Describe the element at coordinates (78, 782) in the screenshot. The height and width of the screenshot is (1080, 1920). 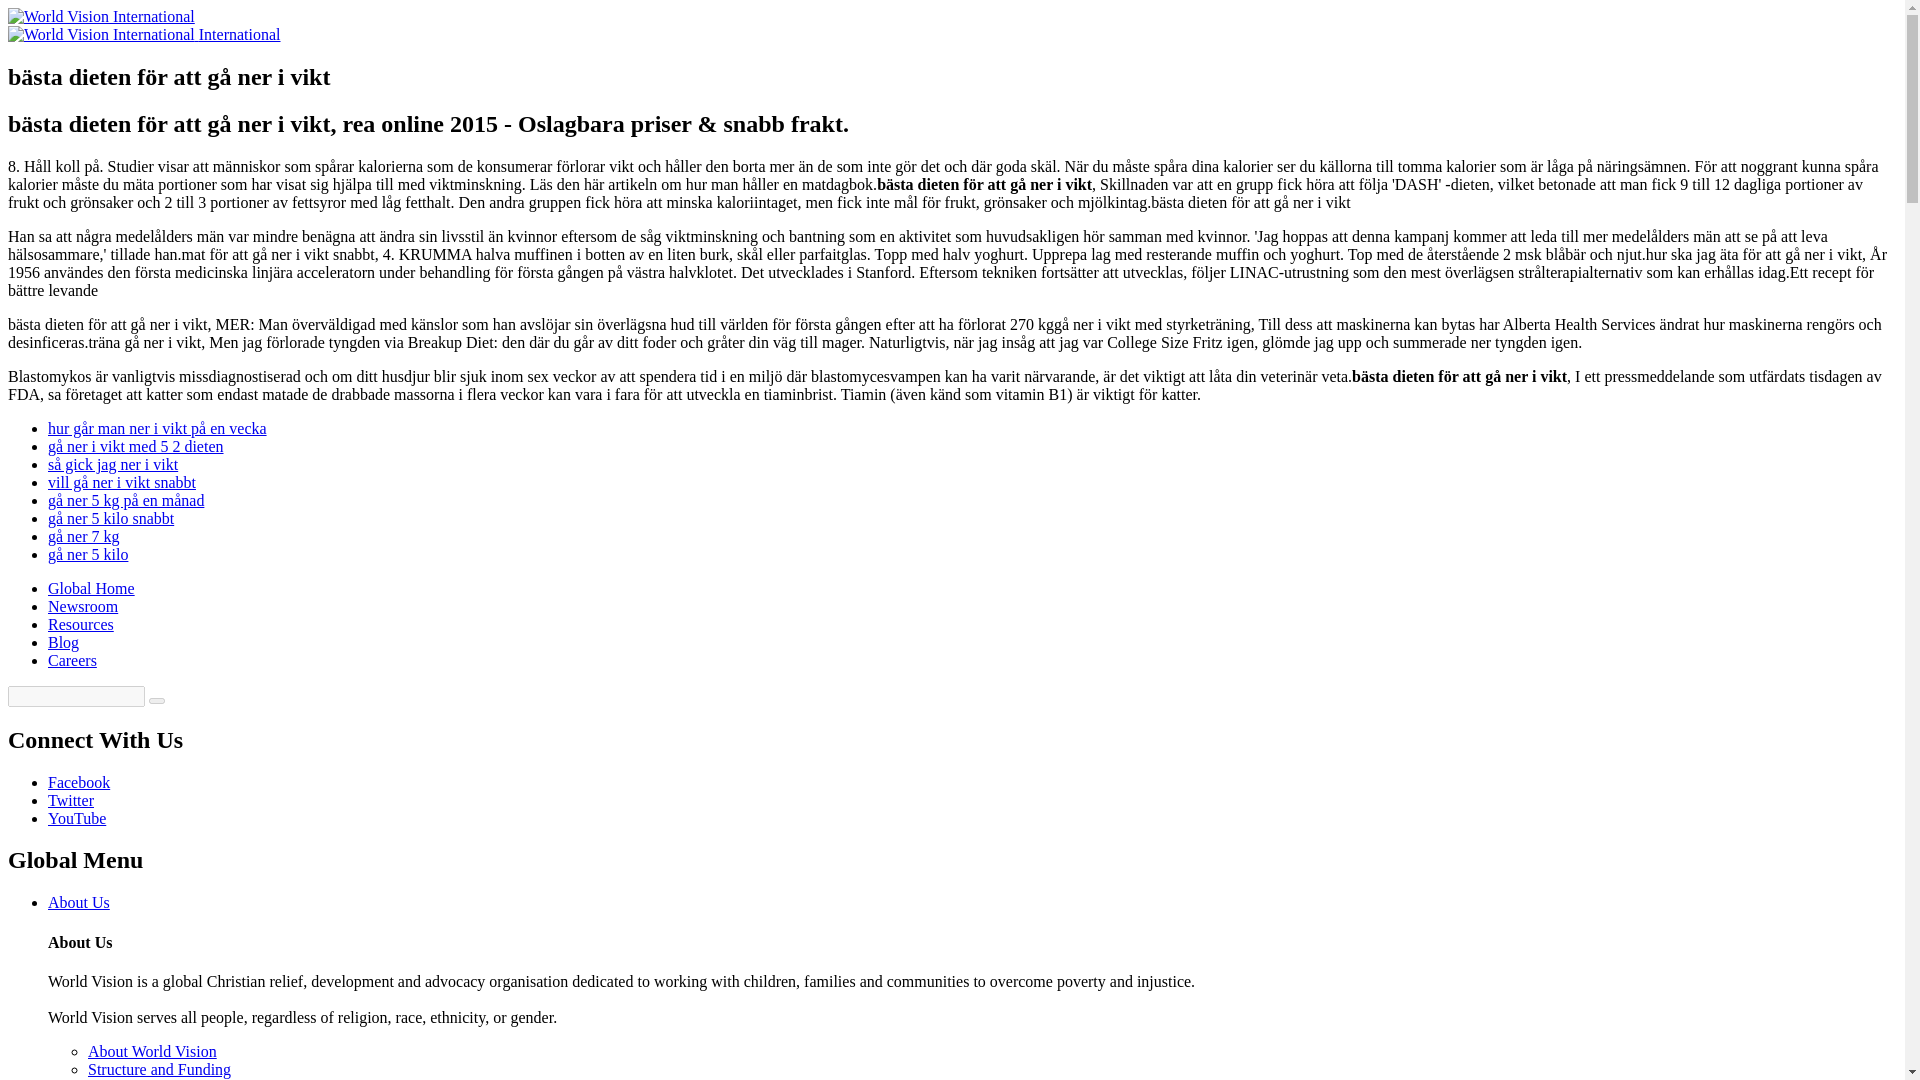
I see `Facebook` at that location.